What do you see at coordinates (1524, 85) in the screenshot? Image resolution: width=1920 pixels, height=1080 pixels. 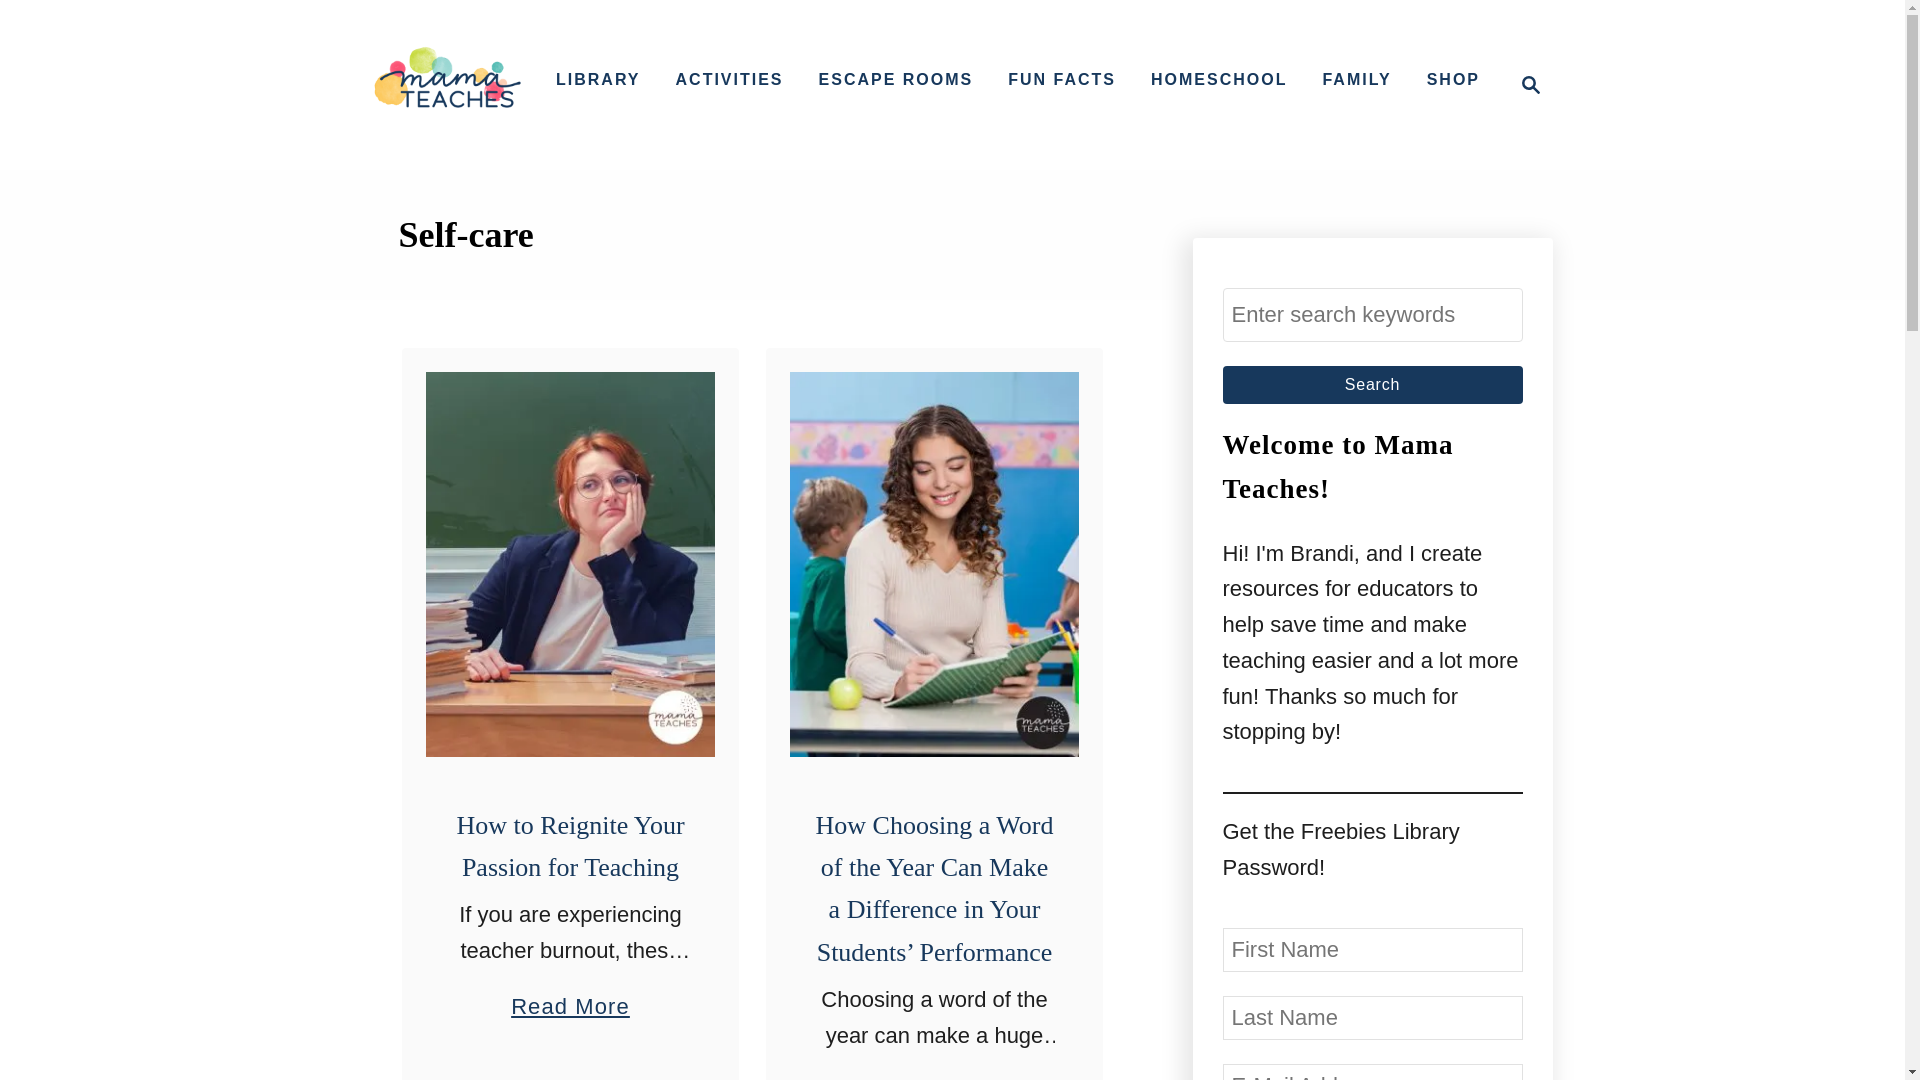 I see `FUN FACTS` at bounding box center [1524, 85].